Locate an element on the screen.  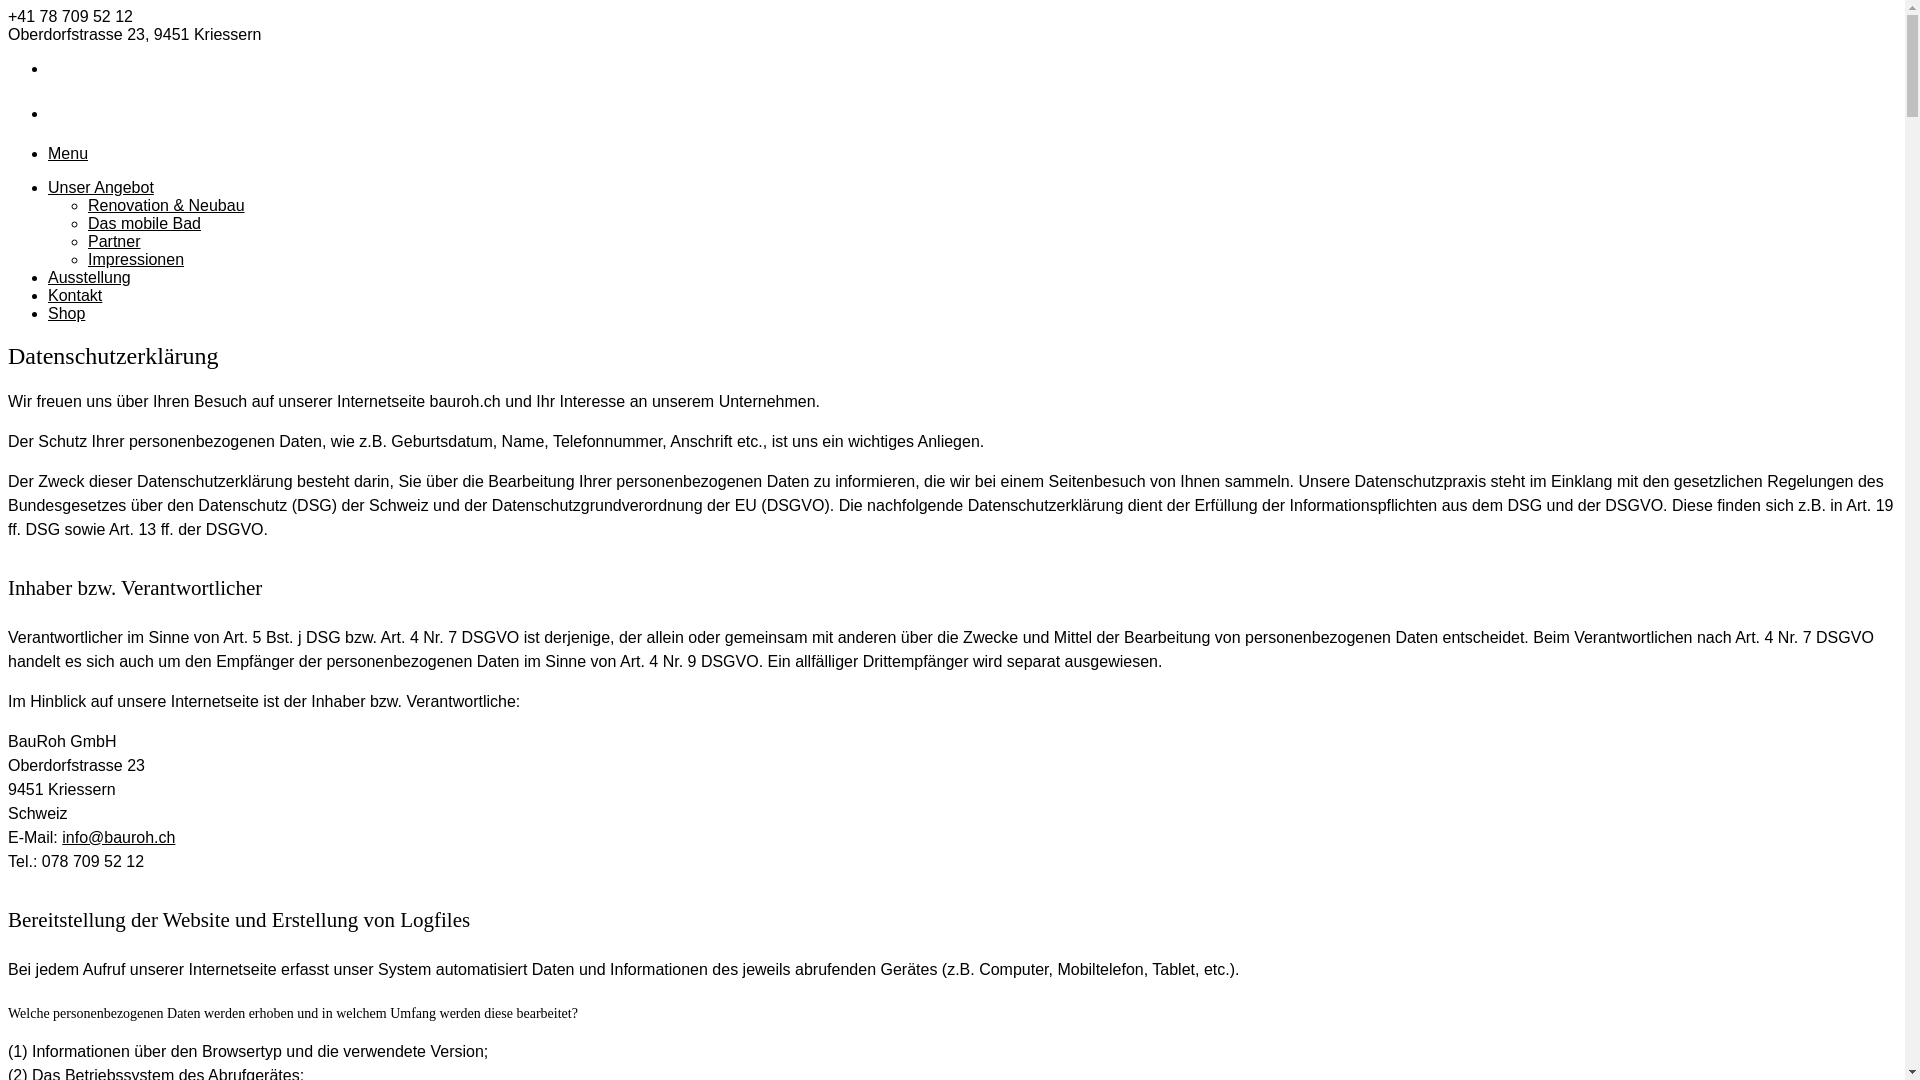
Renovation & Neubau is located at coordinates (166, 206).